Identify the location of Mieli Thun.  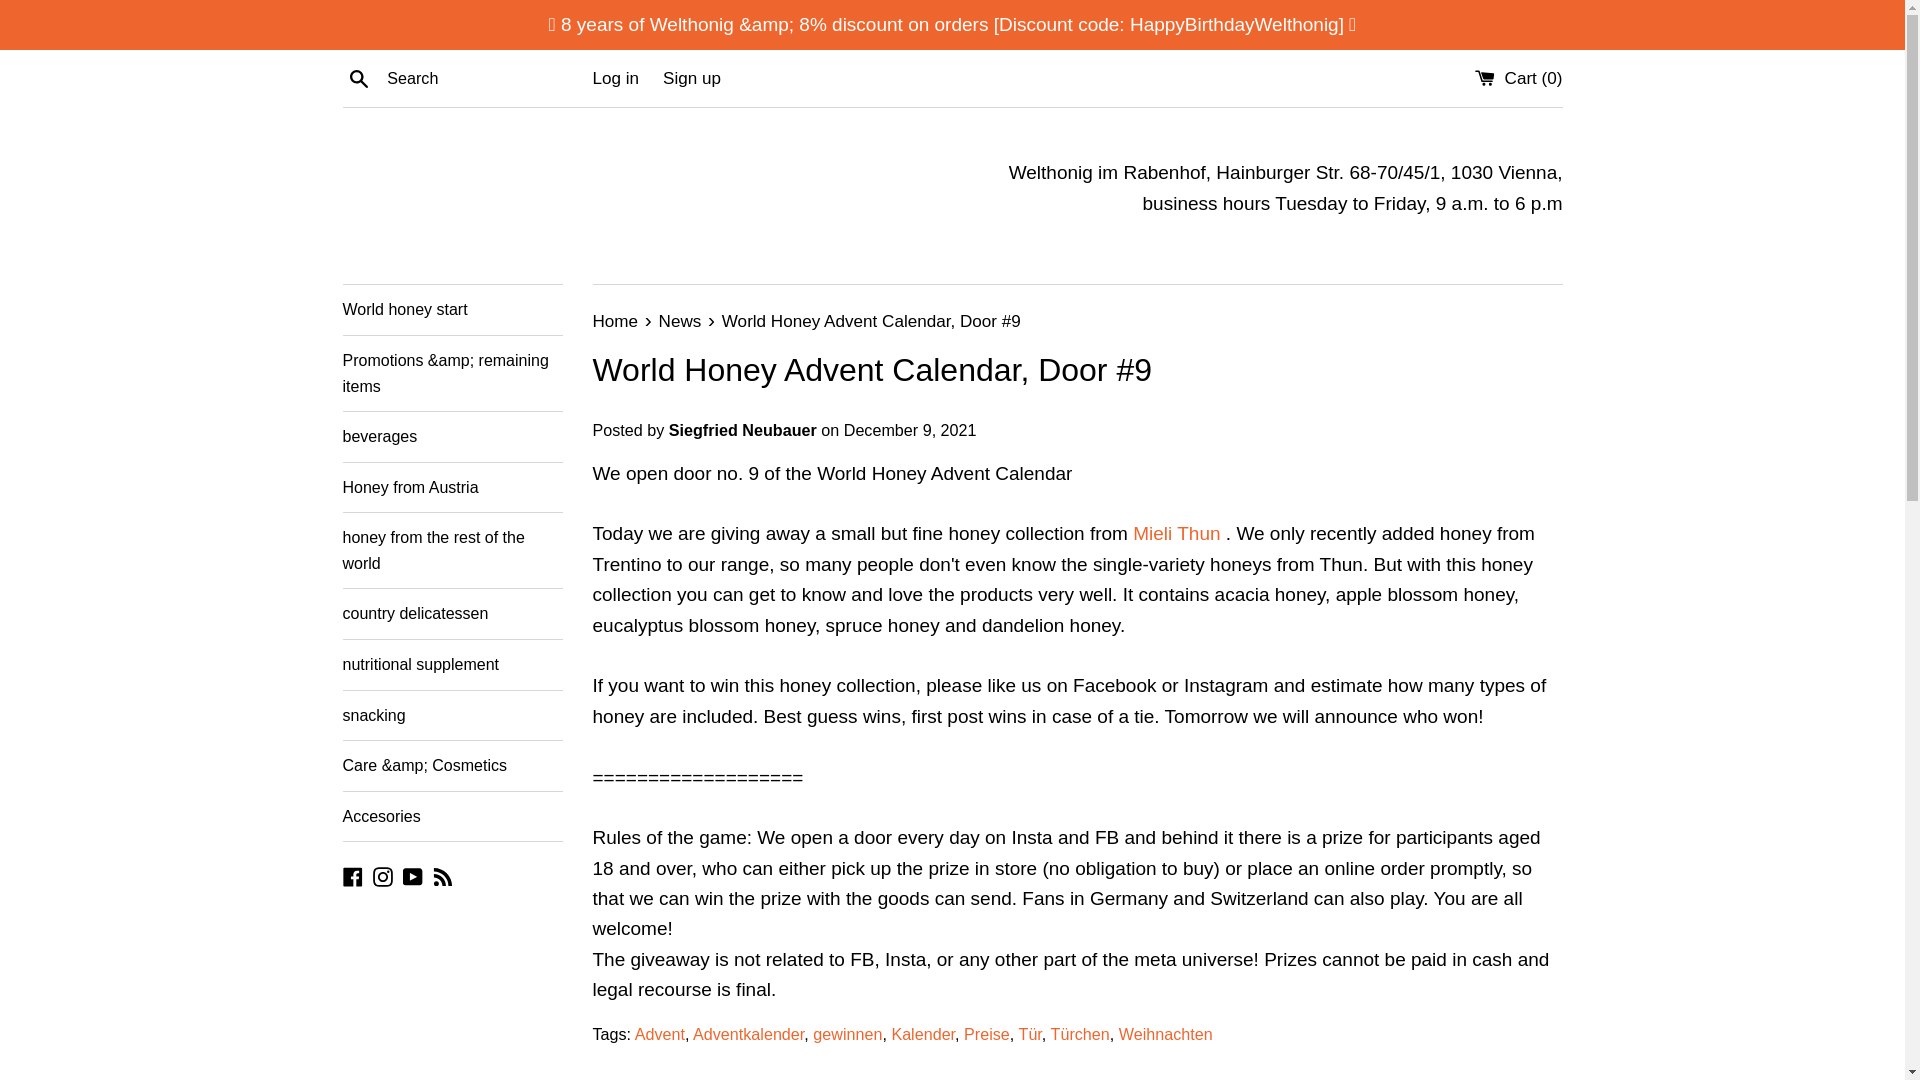
(1176, 533).